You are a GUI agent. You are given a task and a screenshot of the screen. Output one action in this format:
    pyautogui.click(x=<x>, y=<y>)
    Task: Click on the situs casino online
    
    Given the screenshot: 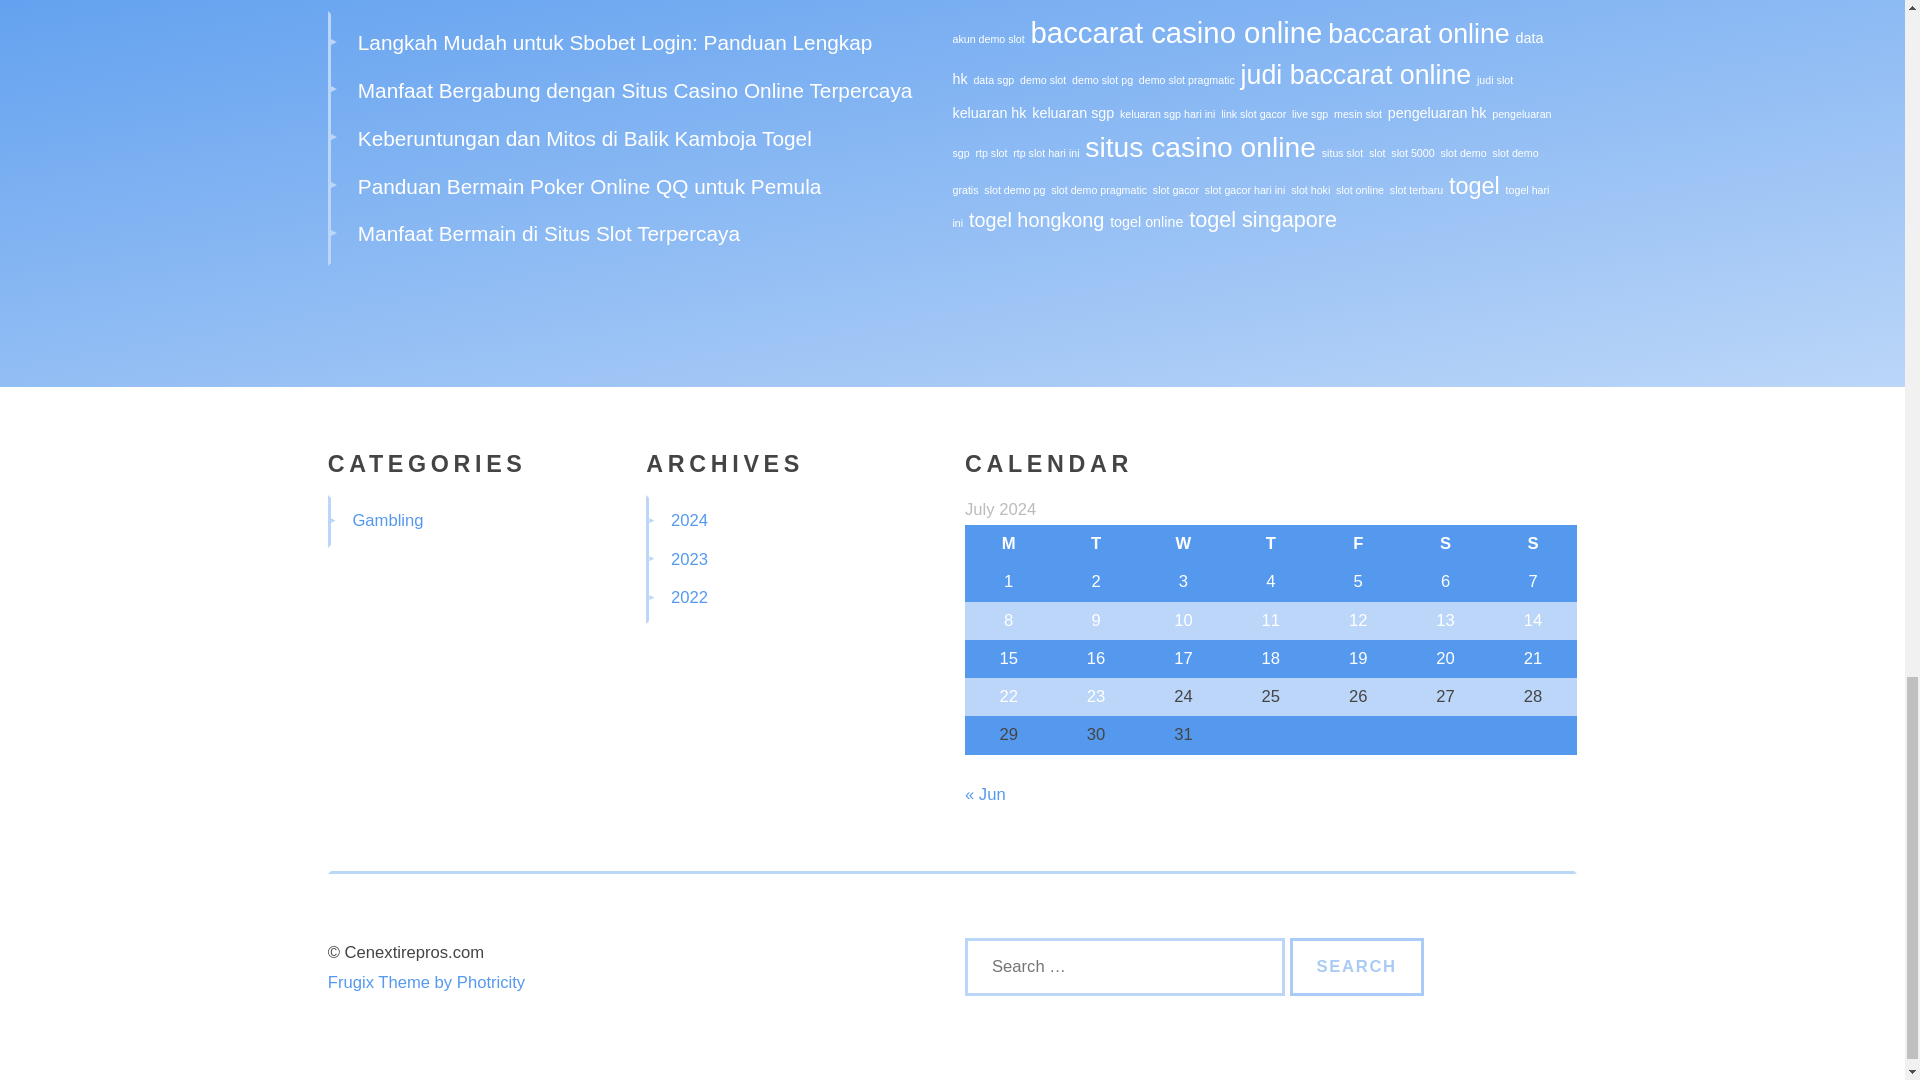 What is the action you would take?
    pyautogui.click(x=1200, y=146)
    